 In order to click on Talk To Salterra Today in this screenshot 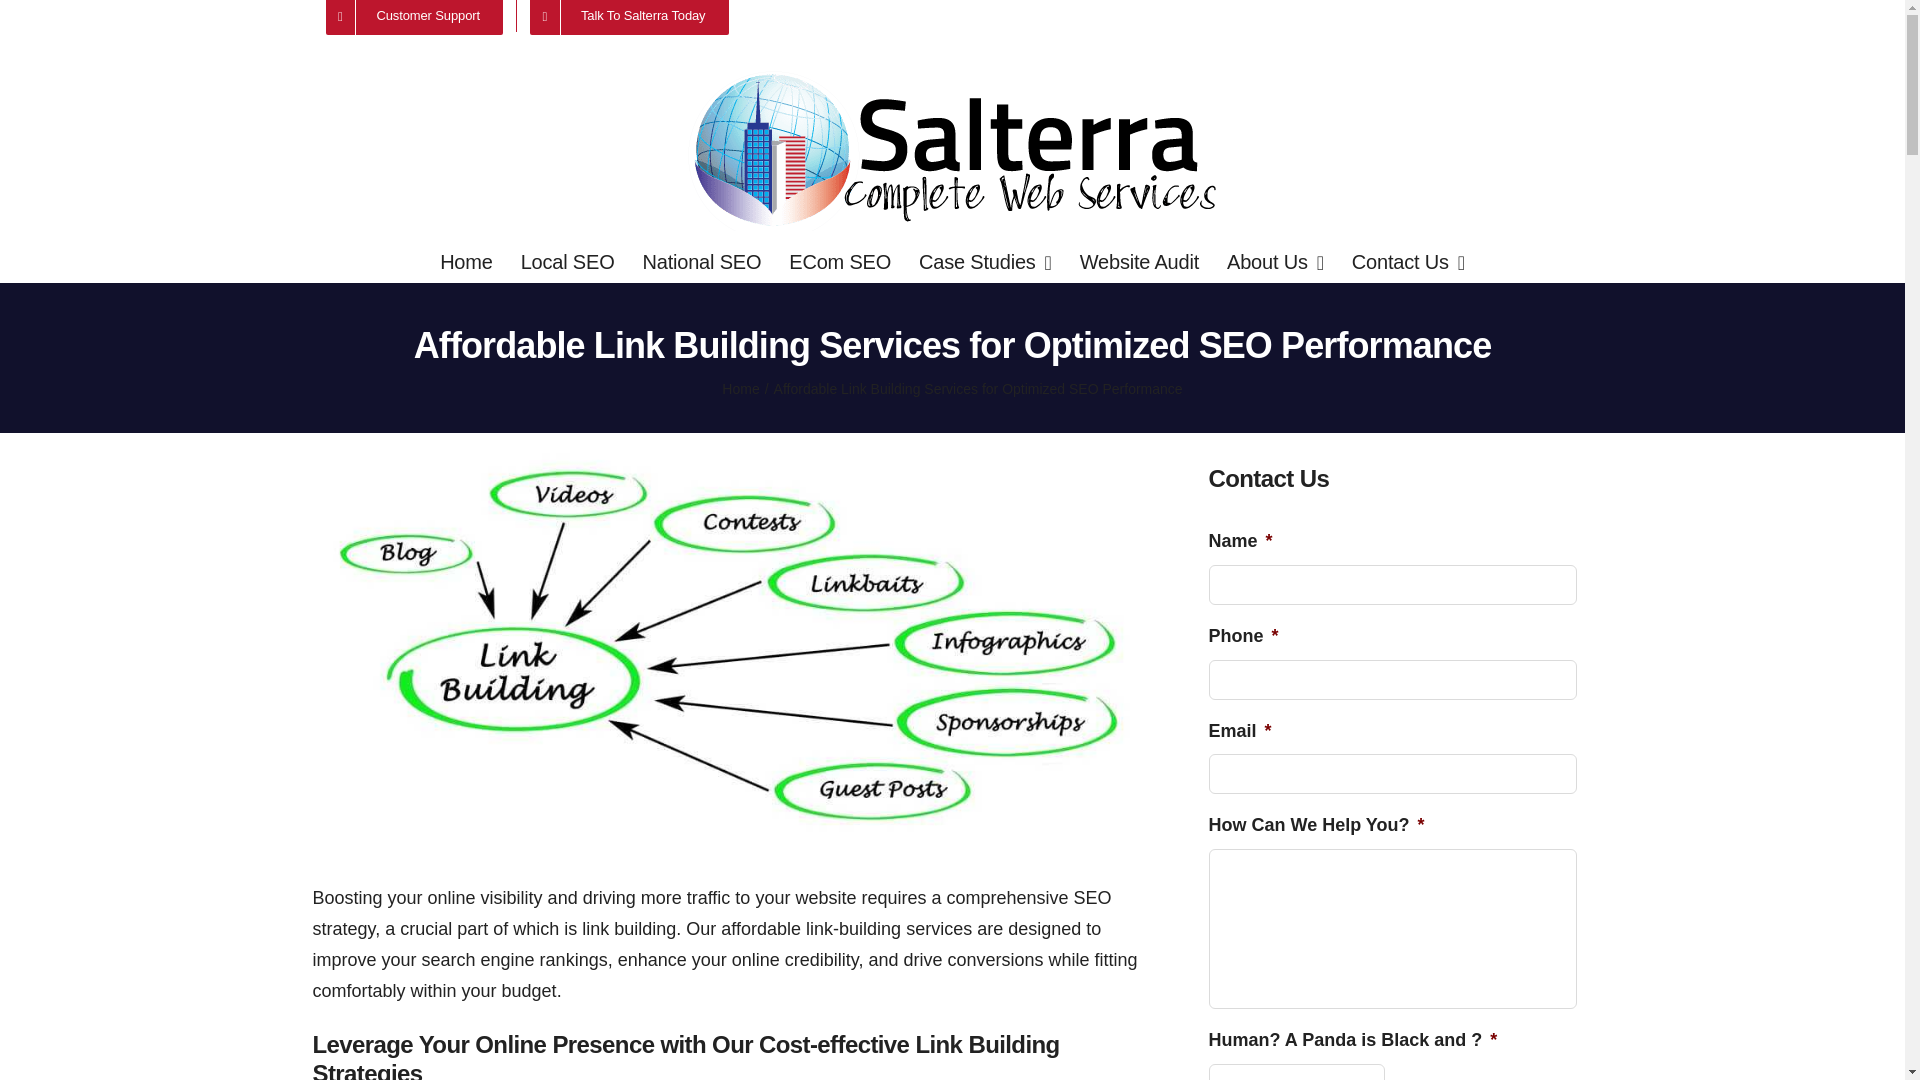, I will do `click(628, 16)`.